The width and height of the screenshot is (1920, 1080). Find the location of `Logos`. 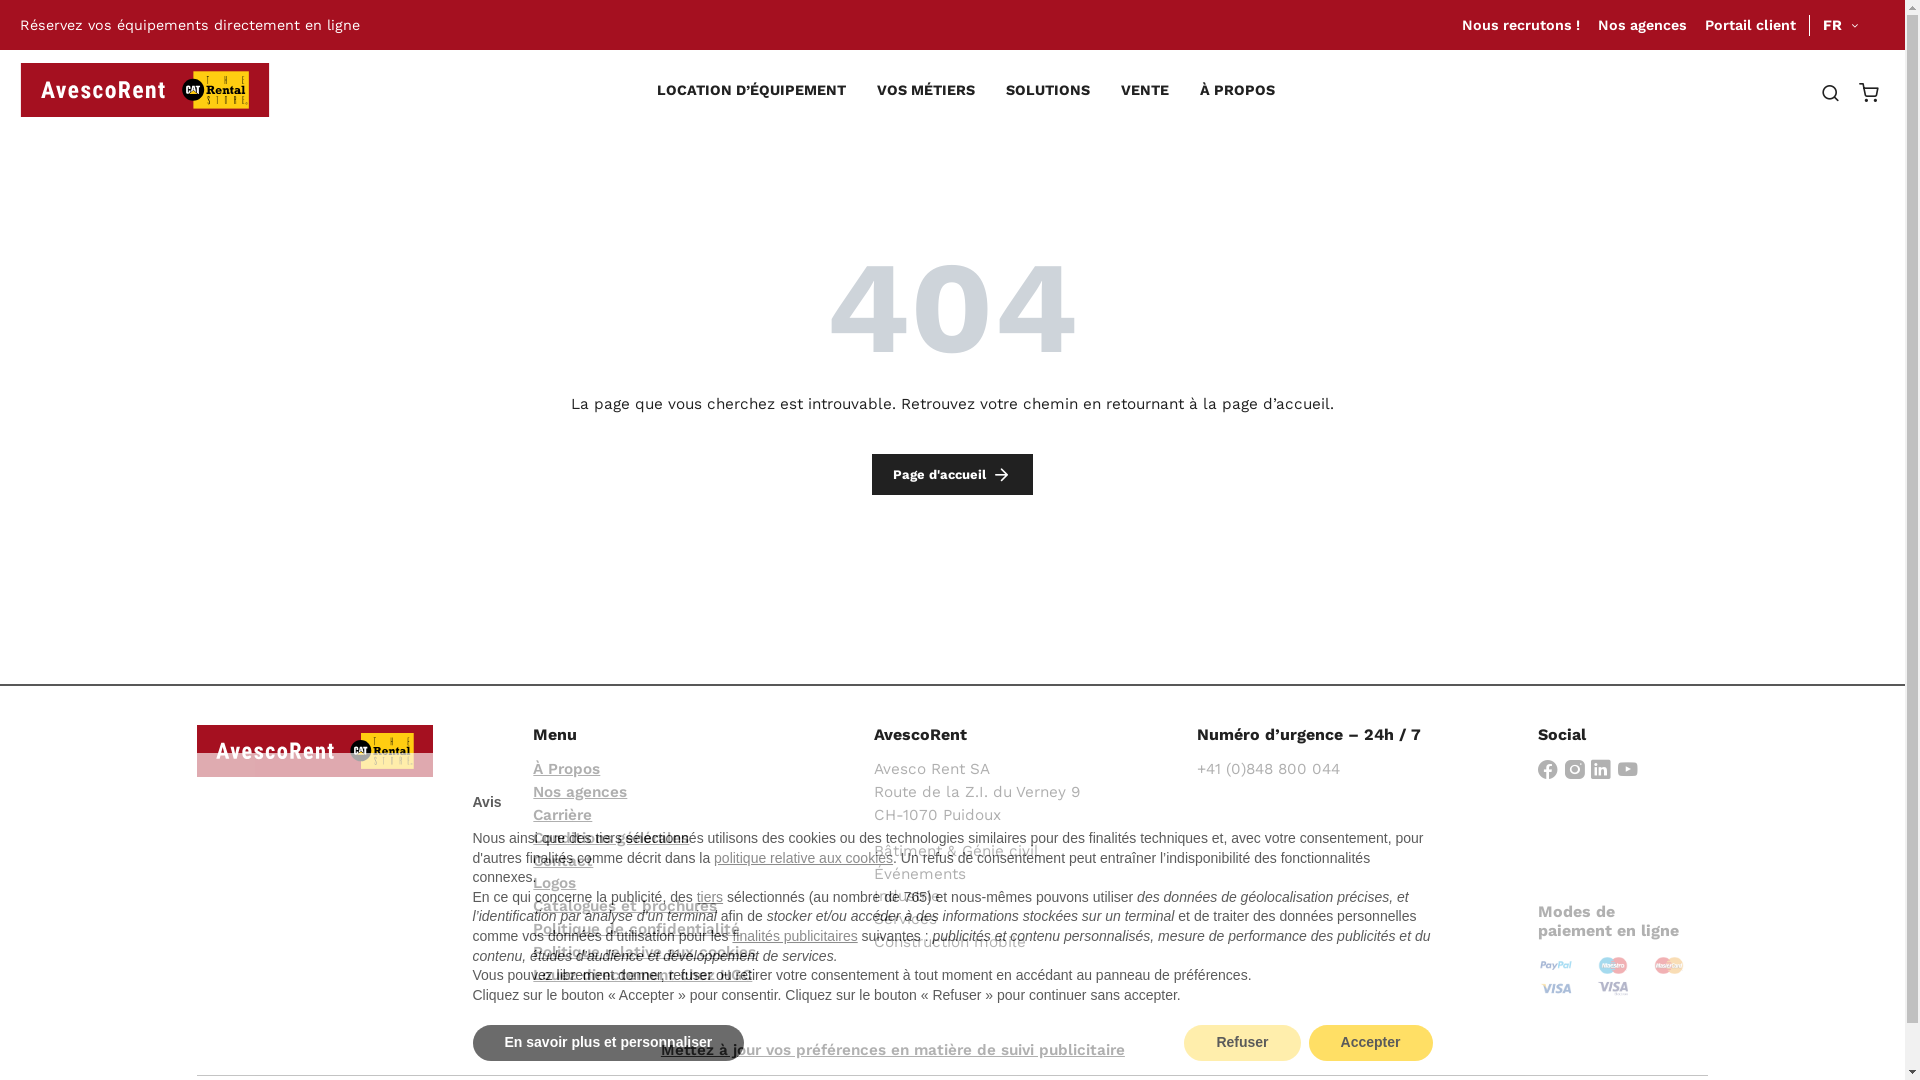

Logos is located at coordinates (554, 883).